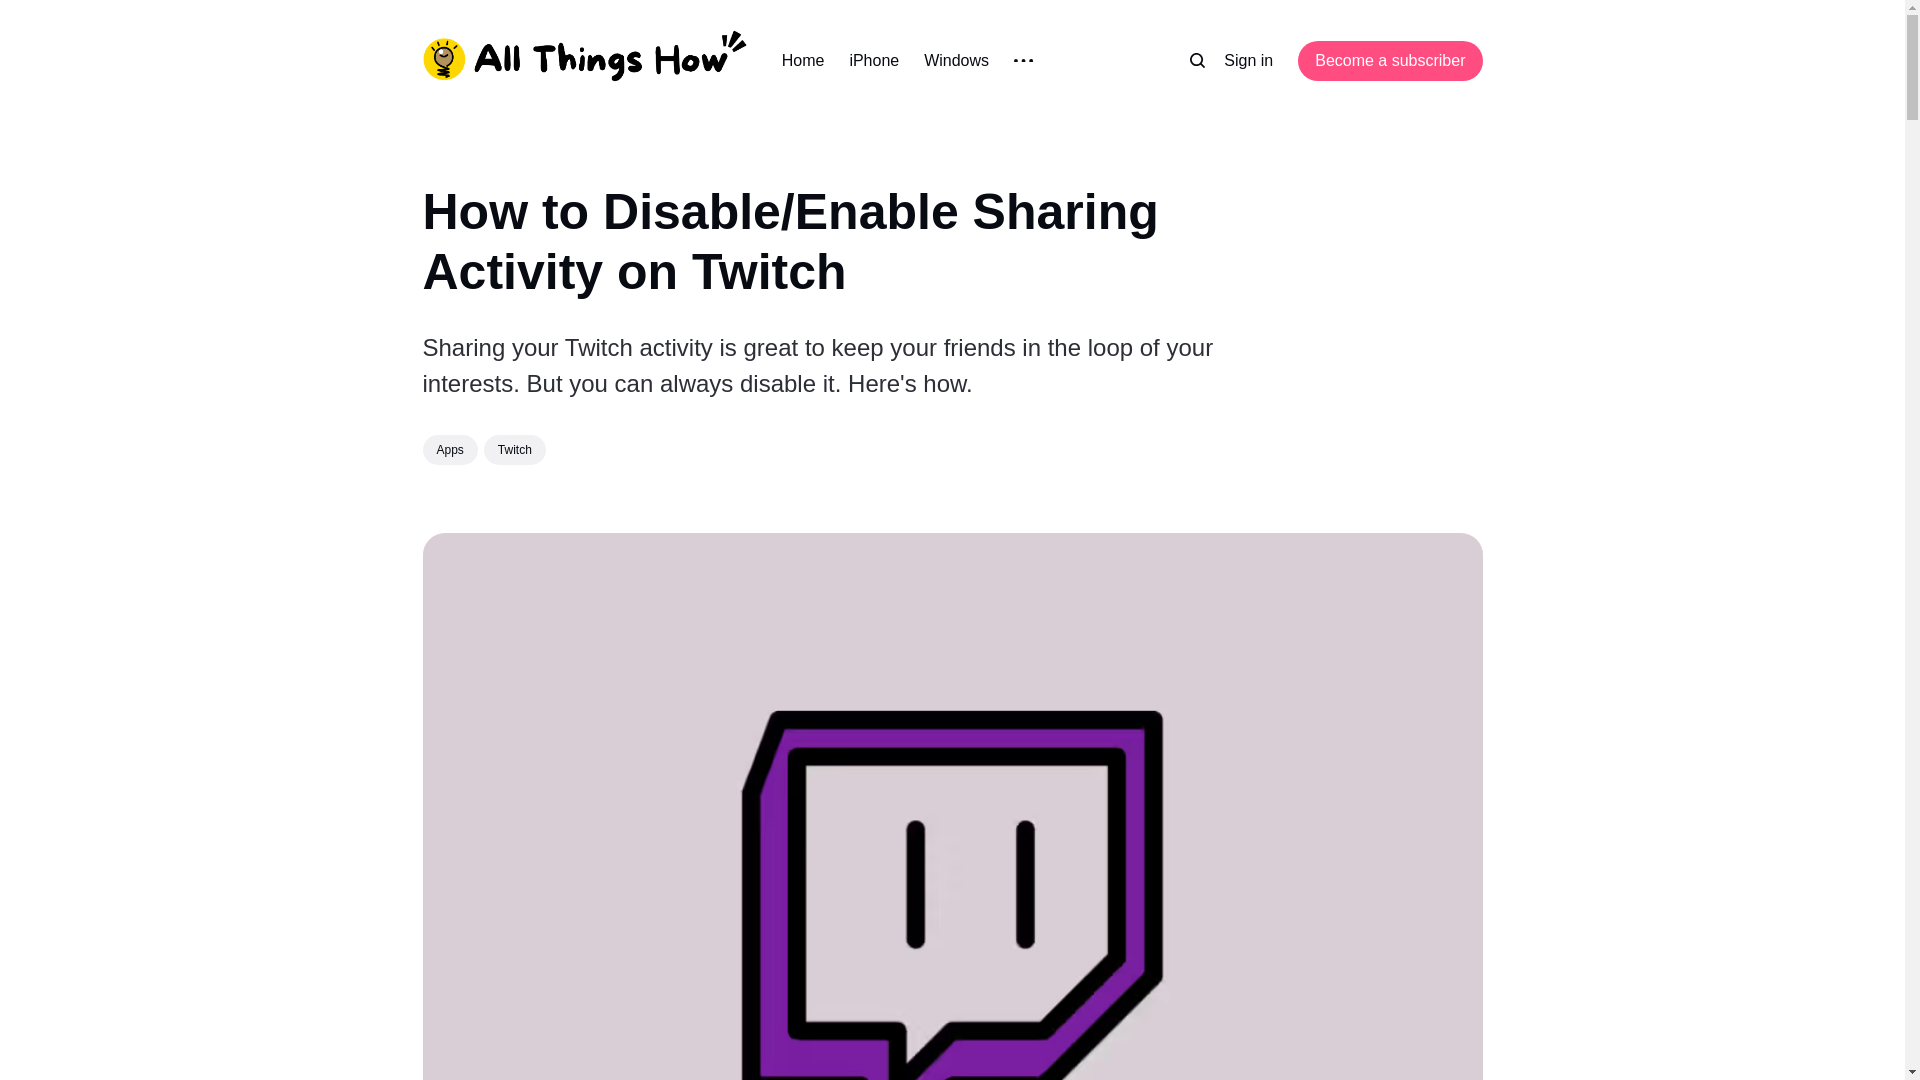  I want to click on Windows, so click(956, 60).